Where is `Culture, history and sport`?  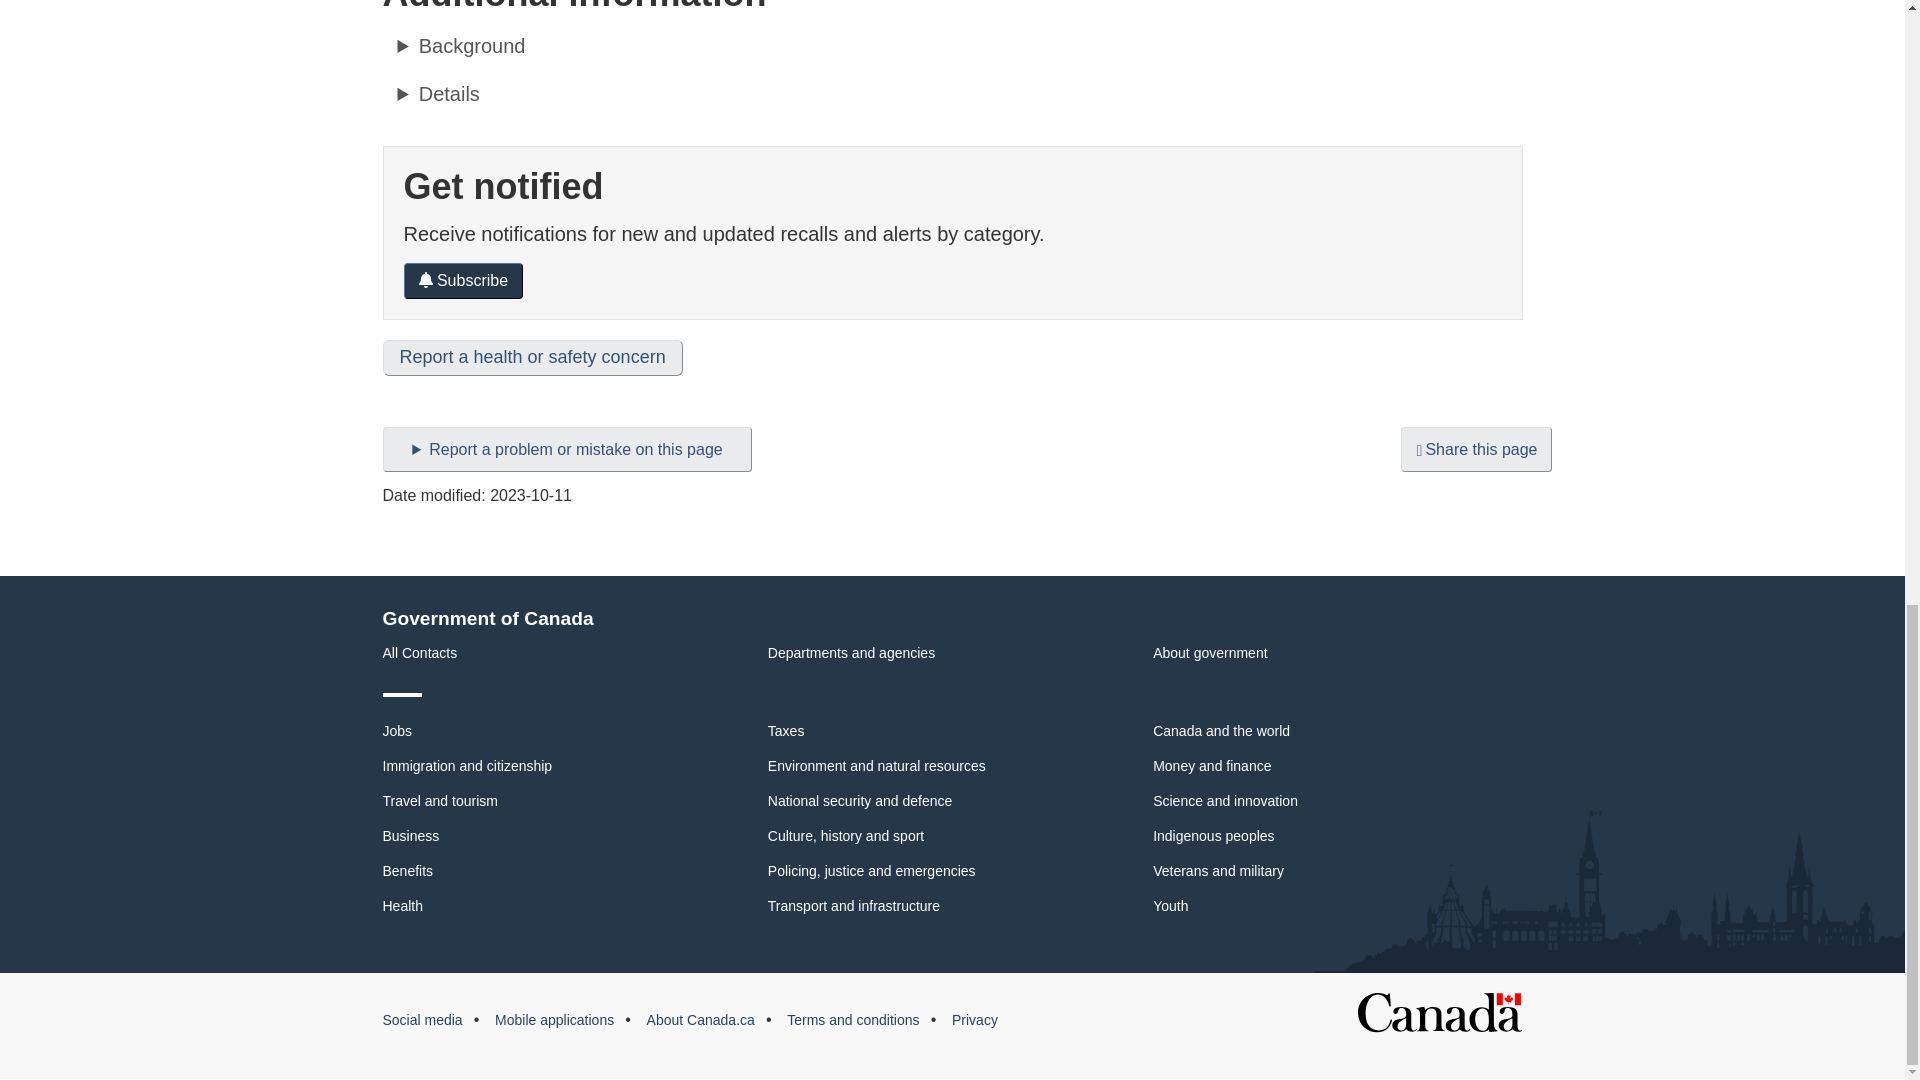 Culture, history and sport is located at coordinates (846, 836).